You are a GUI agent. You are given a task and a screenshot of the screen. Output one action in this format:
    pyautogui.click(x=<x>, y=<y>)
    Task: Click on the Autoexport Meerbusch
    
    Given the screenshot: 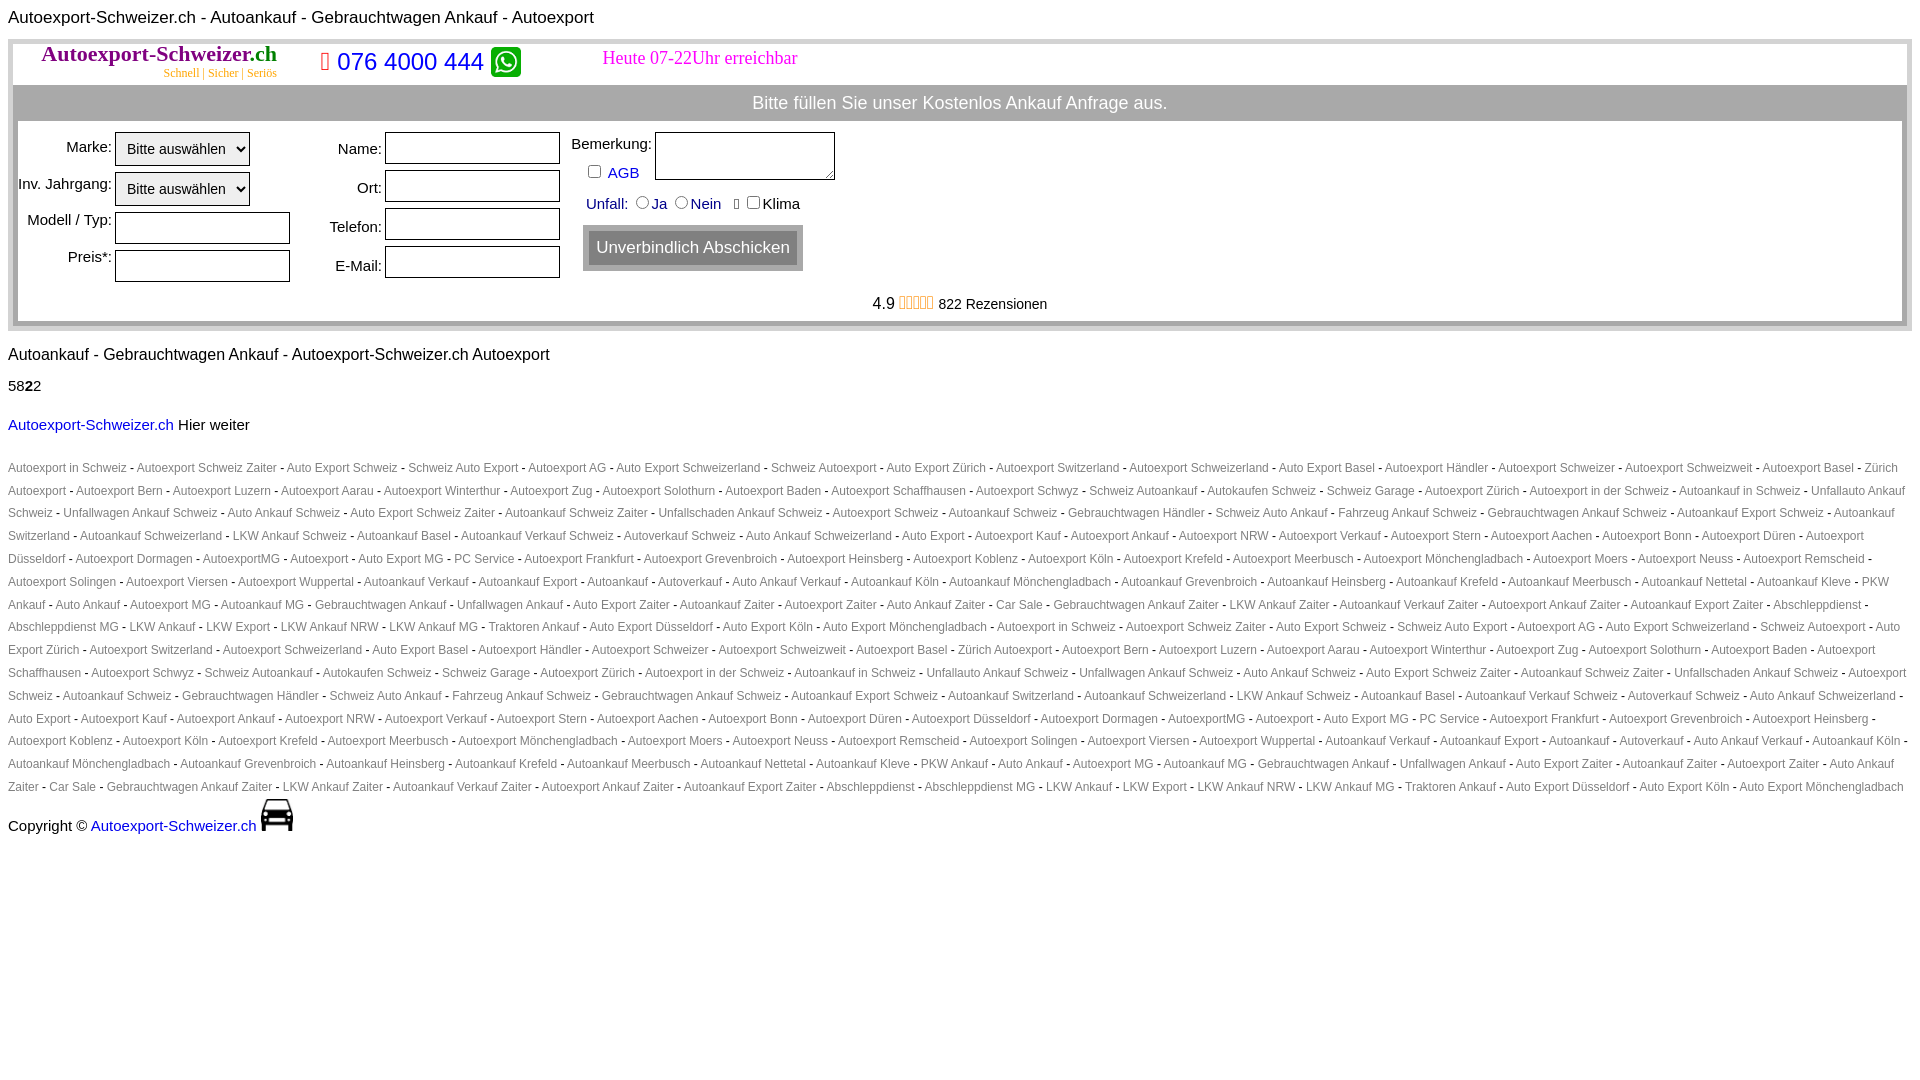 What is the action you would take?
    pyautogui.click(x=388, y=740)
    